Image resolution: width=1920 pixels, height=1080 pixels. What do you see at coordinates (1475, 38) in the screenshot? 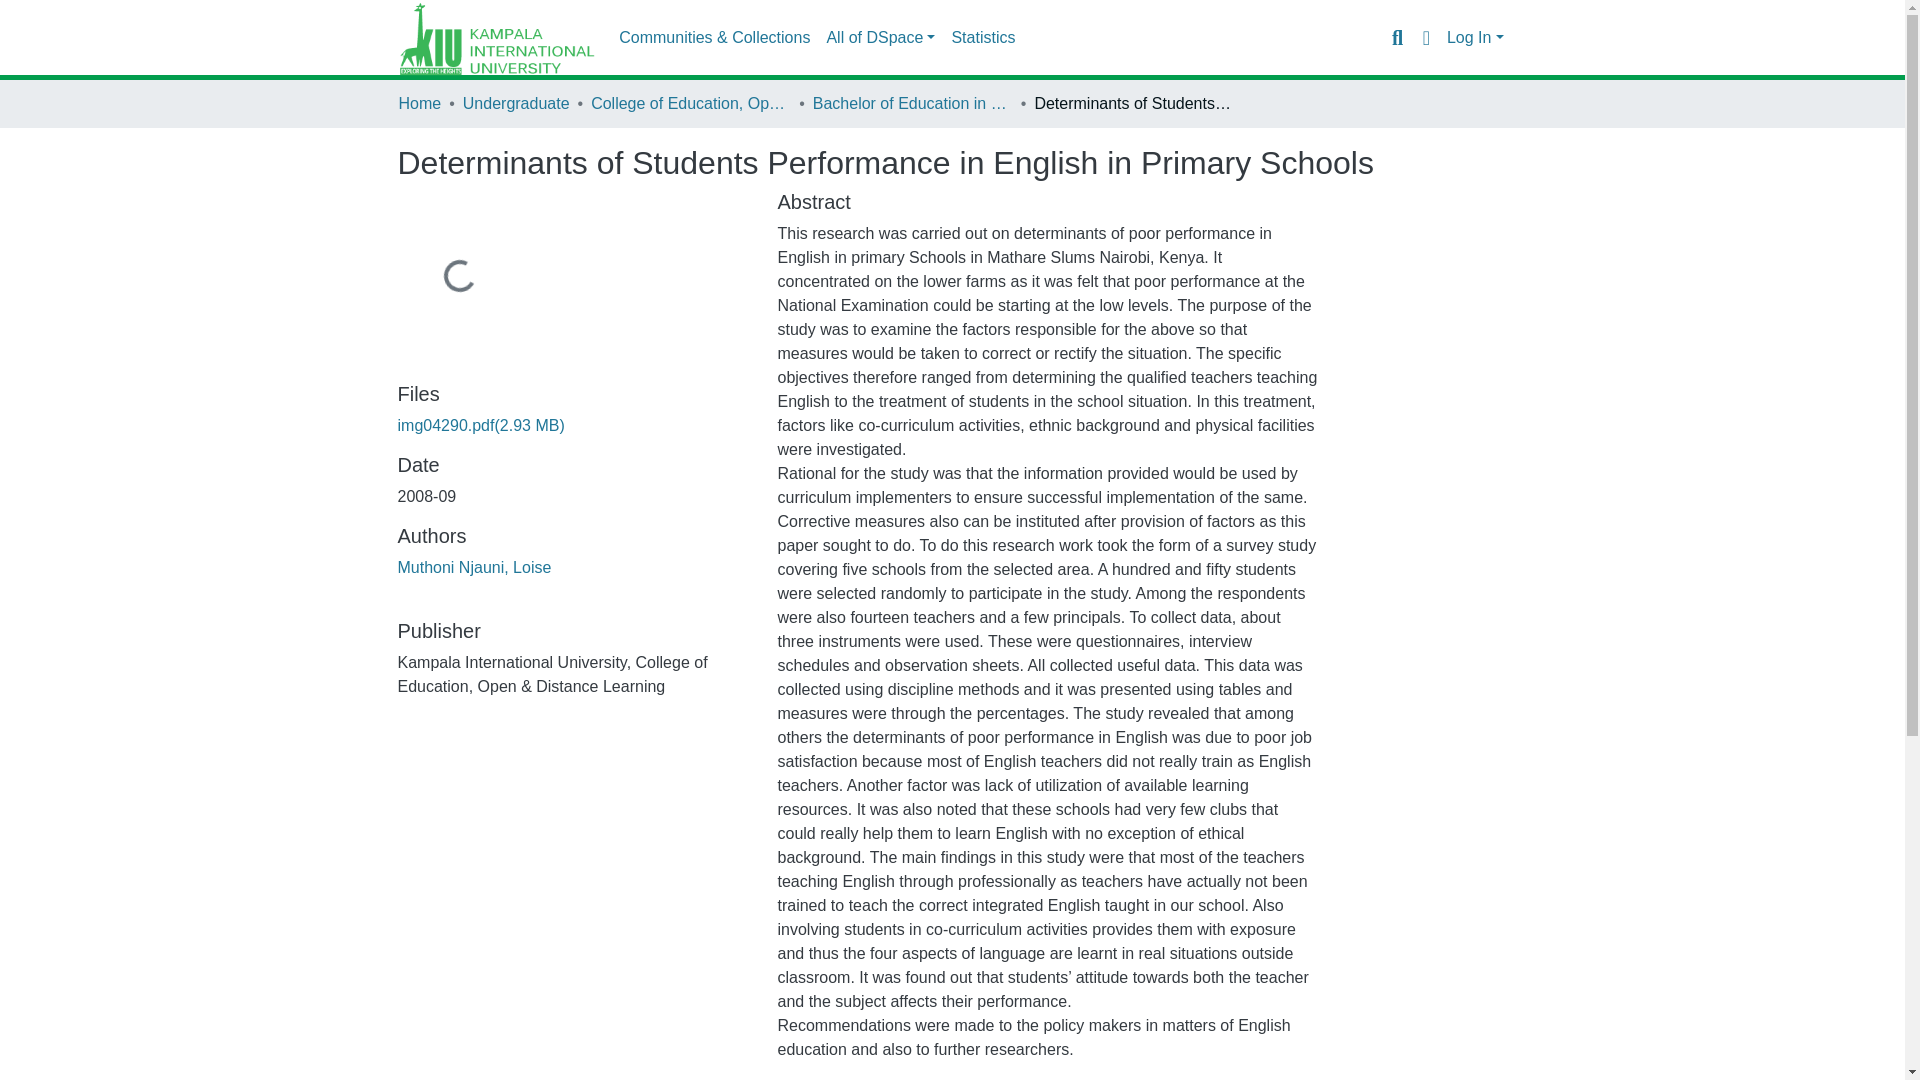
I see `Log In` at bounding box center [1475, 38].